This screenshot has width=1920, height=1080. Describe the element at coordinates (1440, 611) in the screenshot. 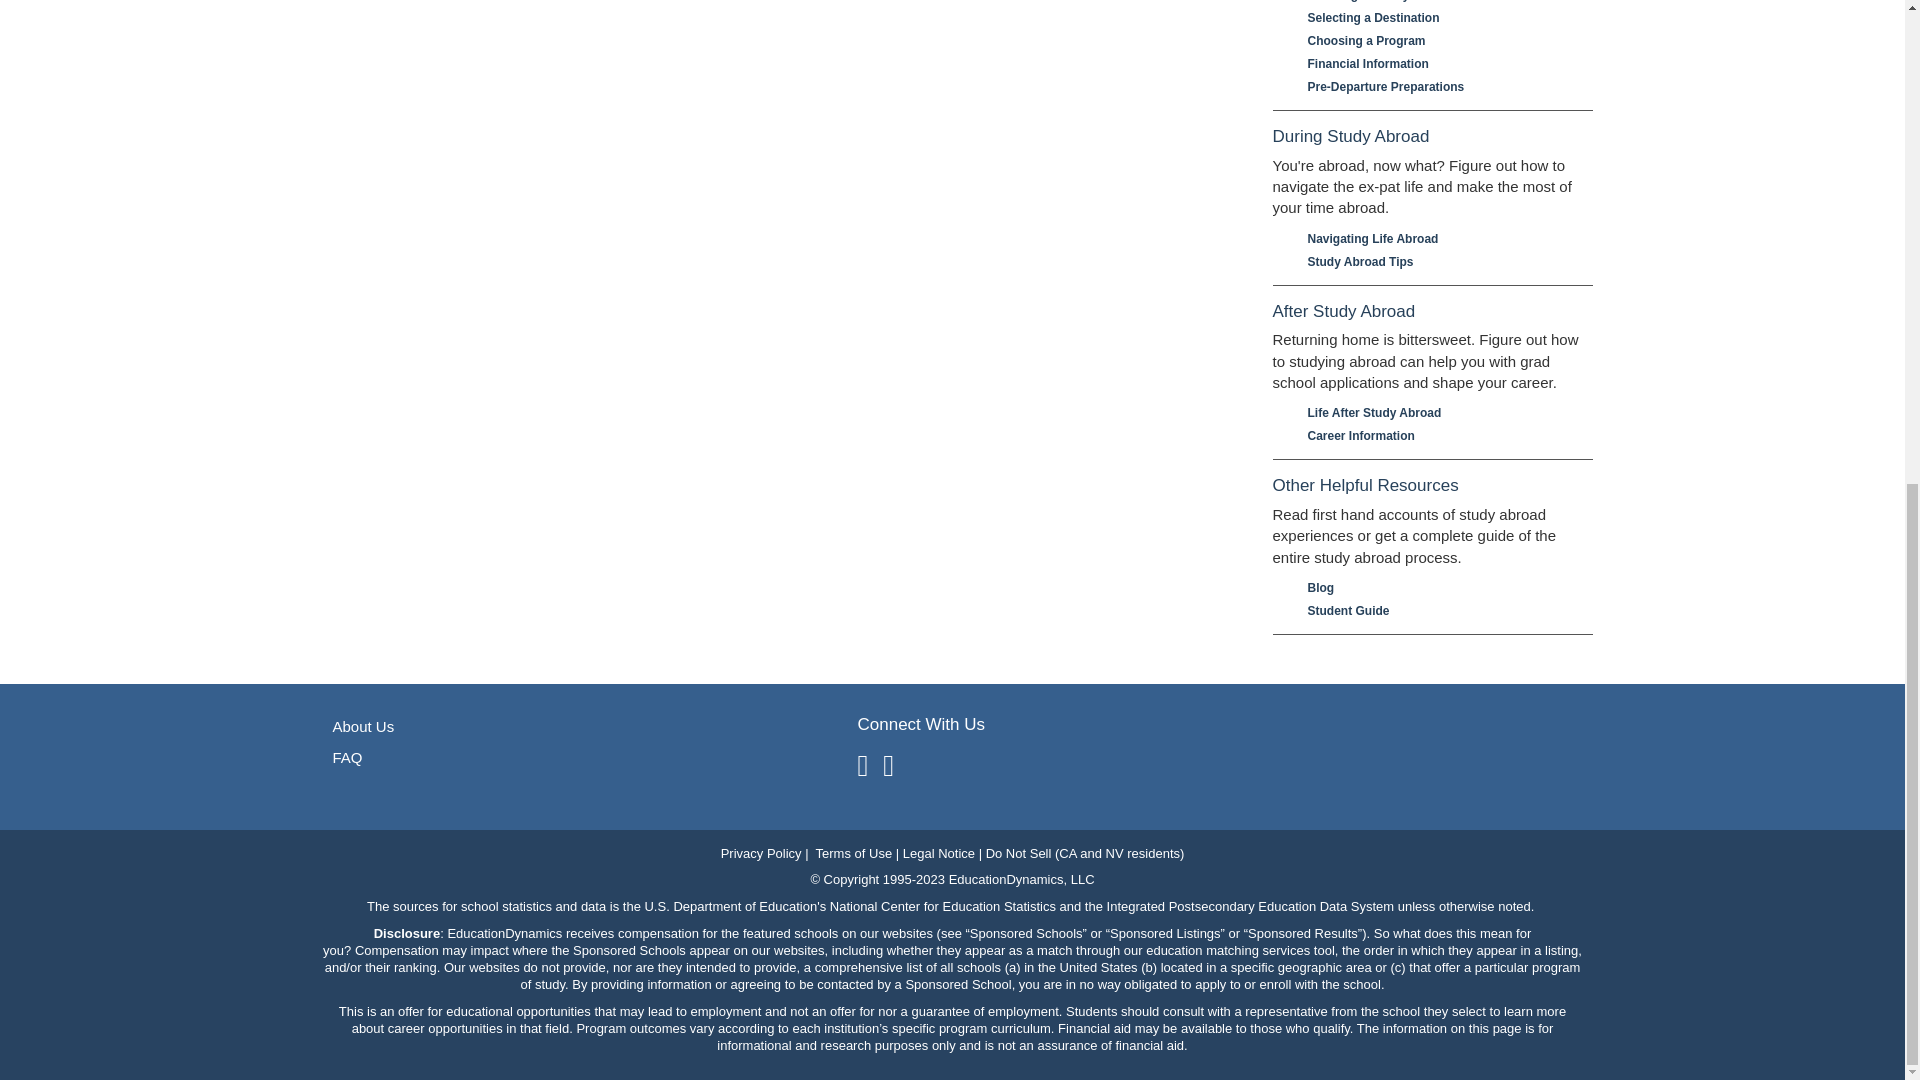

I see `Student Guide` at that location.